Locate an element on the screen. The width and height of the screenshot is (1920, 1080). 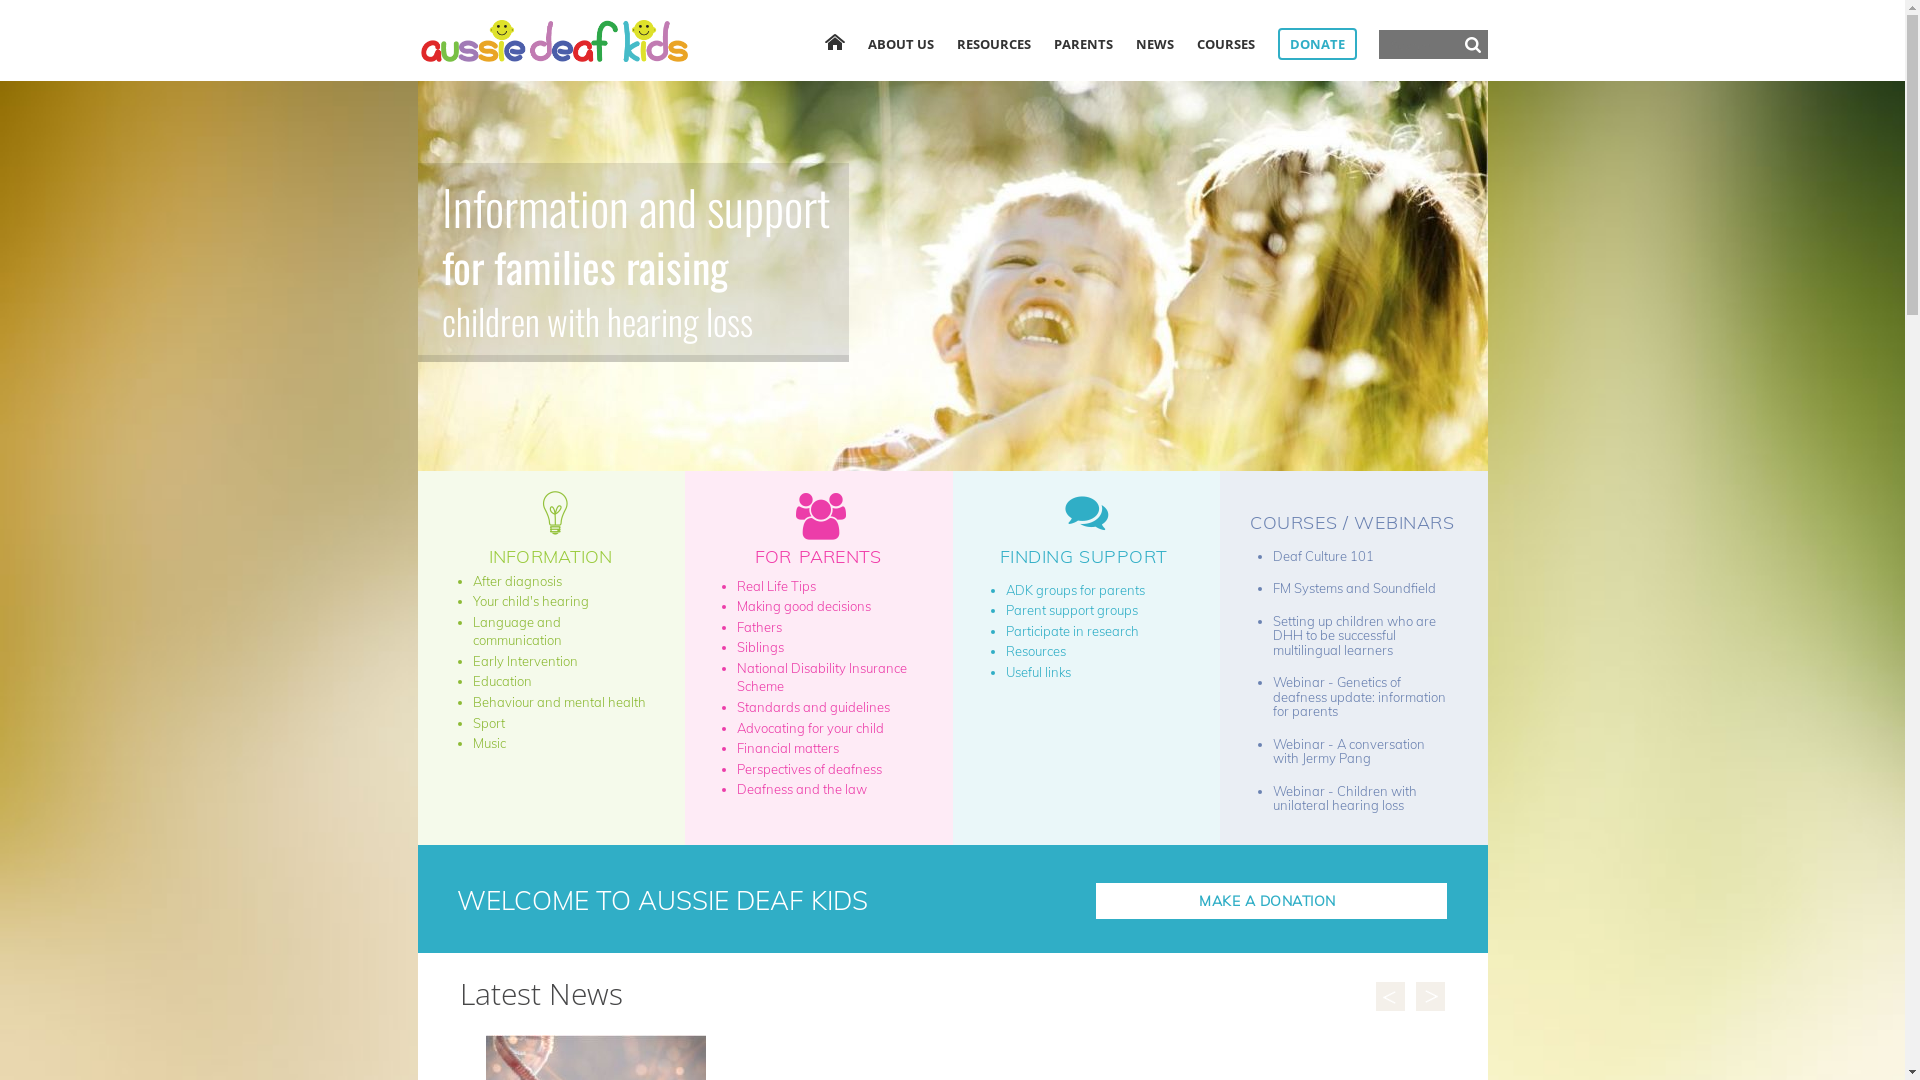
FM Systems and Soundfield is located at coordinates (1354, 588).